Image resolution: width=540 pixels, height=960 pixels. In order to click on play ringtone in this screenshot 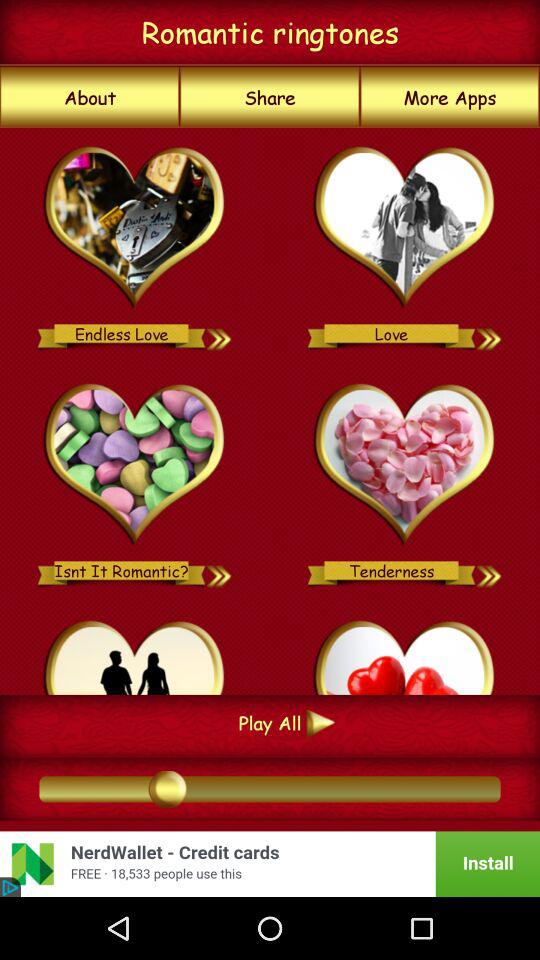, I will do `click(134, 465)`.